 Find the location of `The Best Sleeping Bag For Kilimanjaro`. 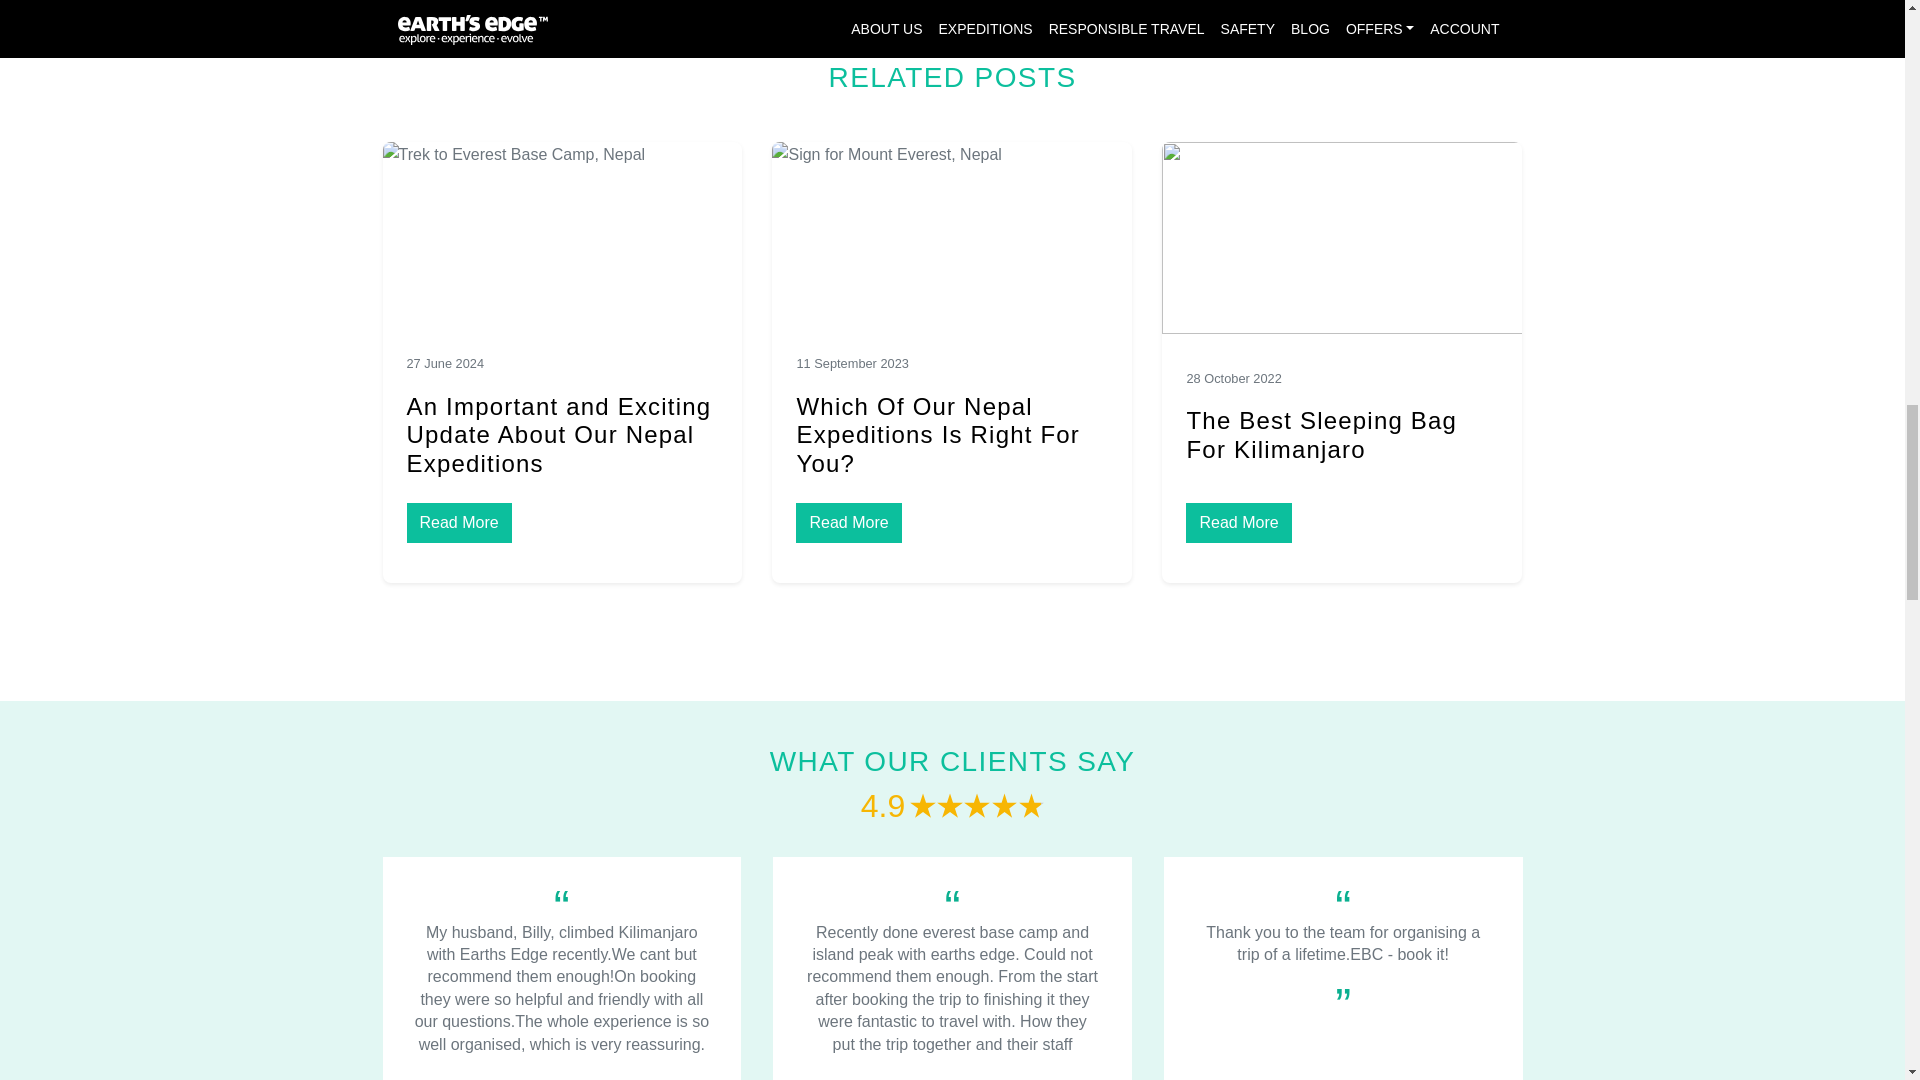

The Best Sleeping Bag For Kilimanjaro is located at coordinates (1322, 435).